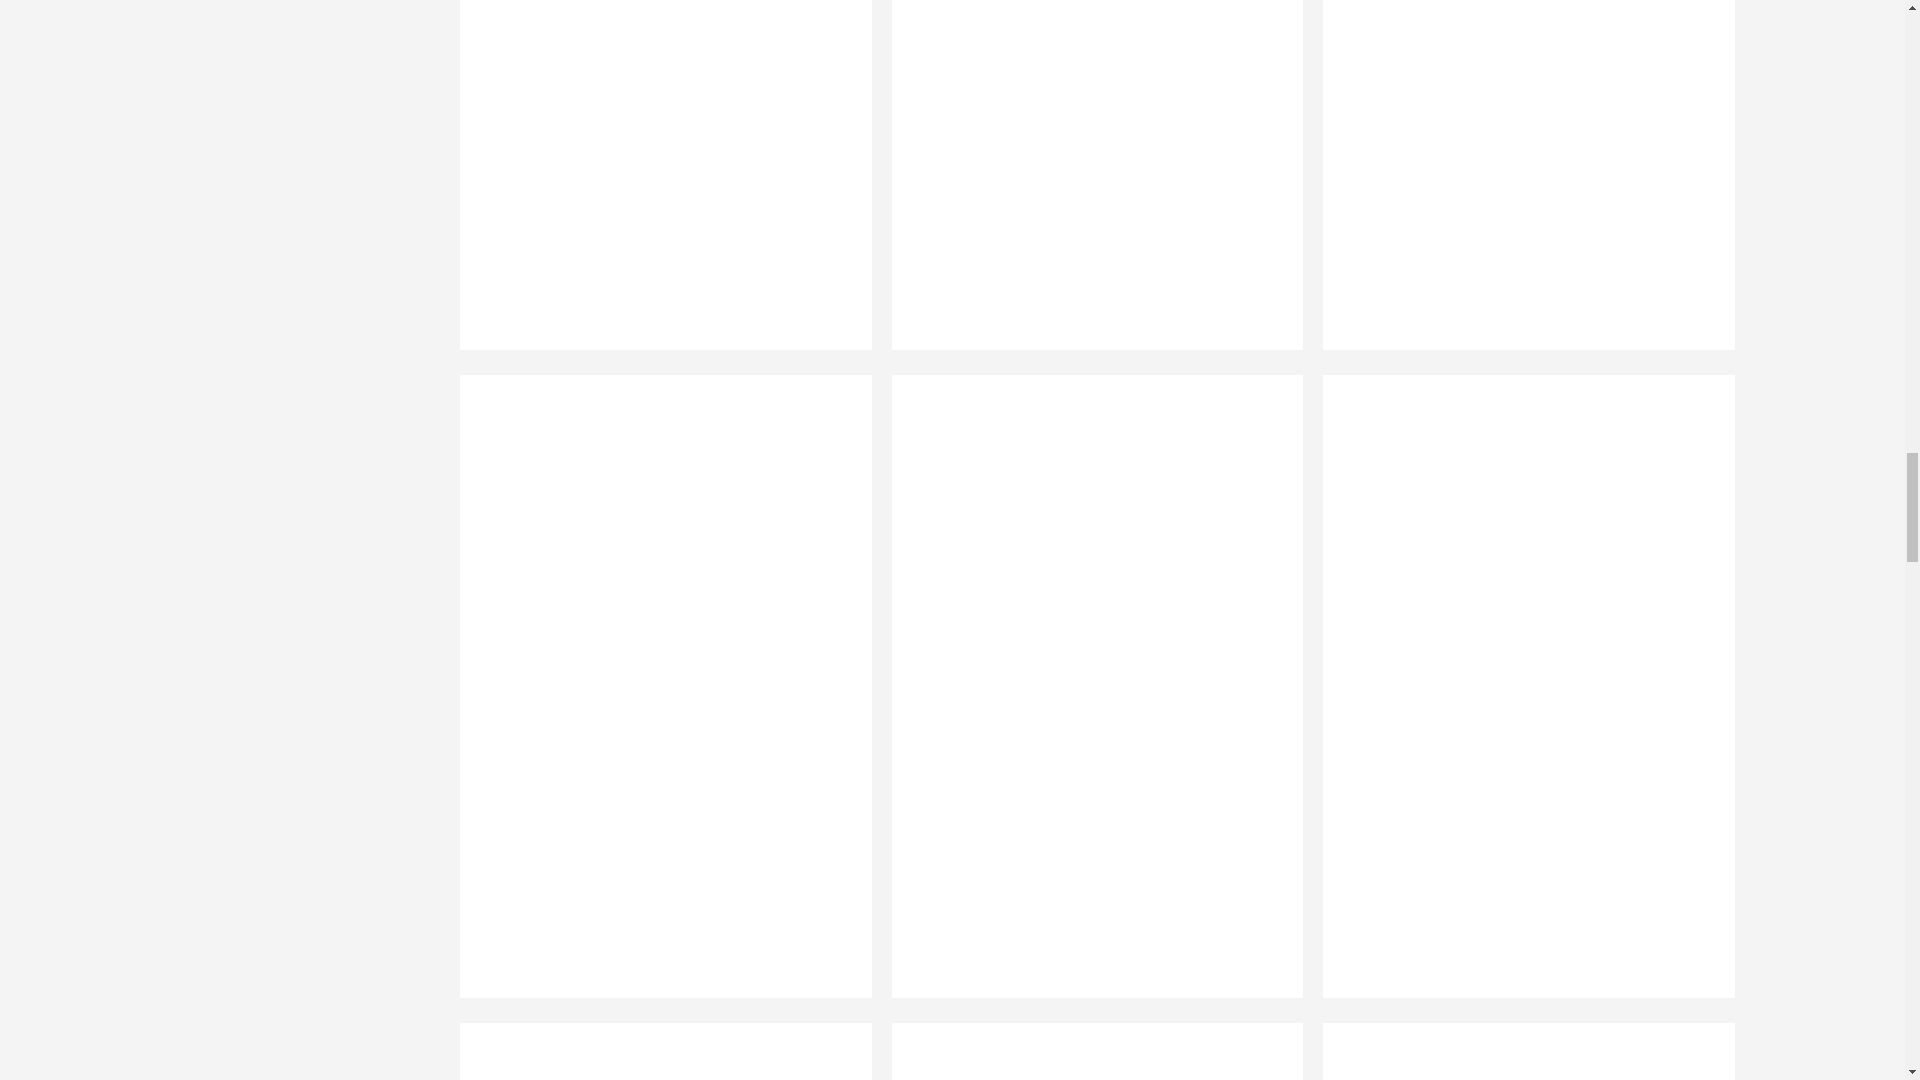 Image resolution: width=1920 pixels, height=1080 pixels. I want to click on 0, so click(1087, 1051).